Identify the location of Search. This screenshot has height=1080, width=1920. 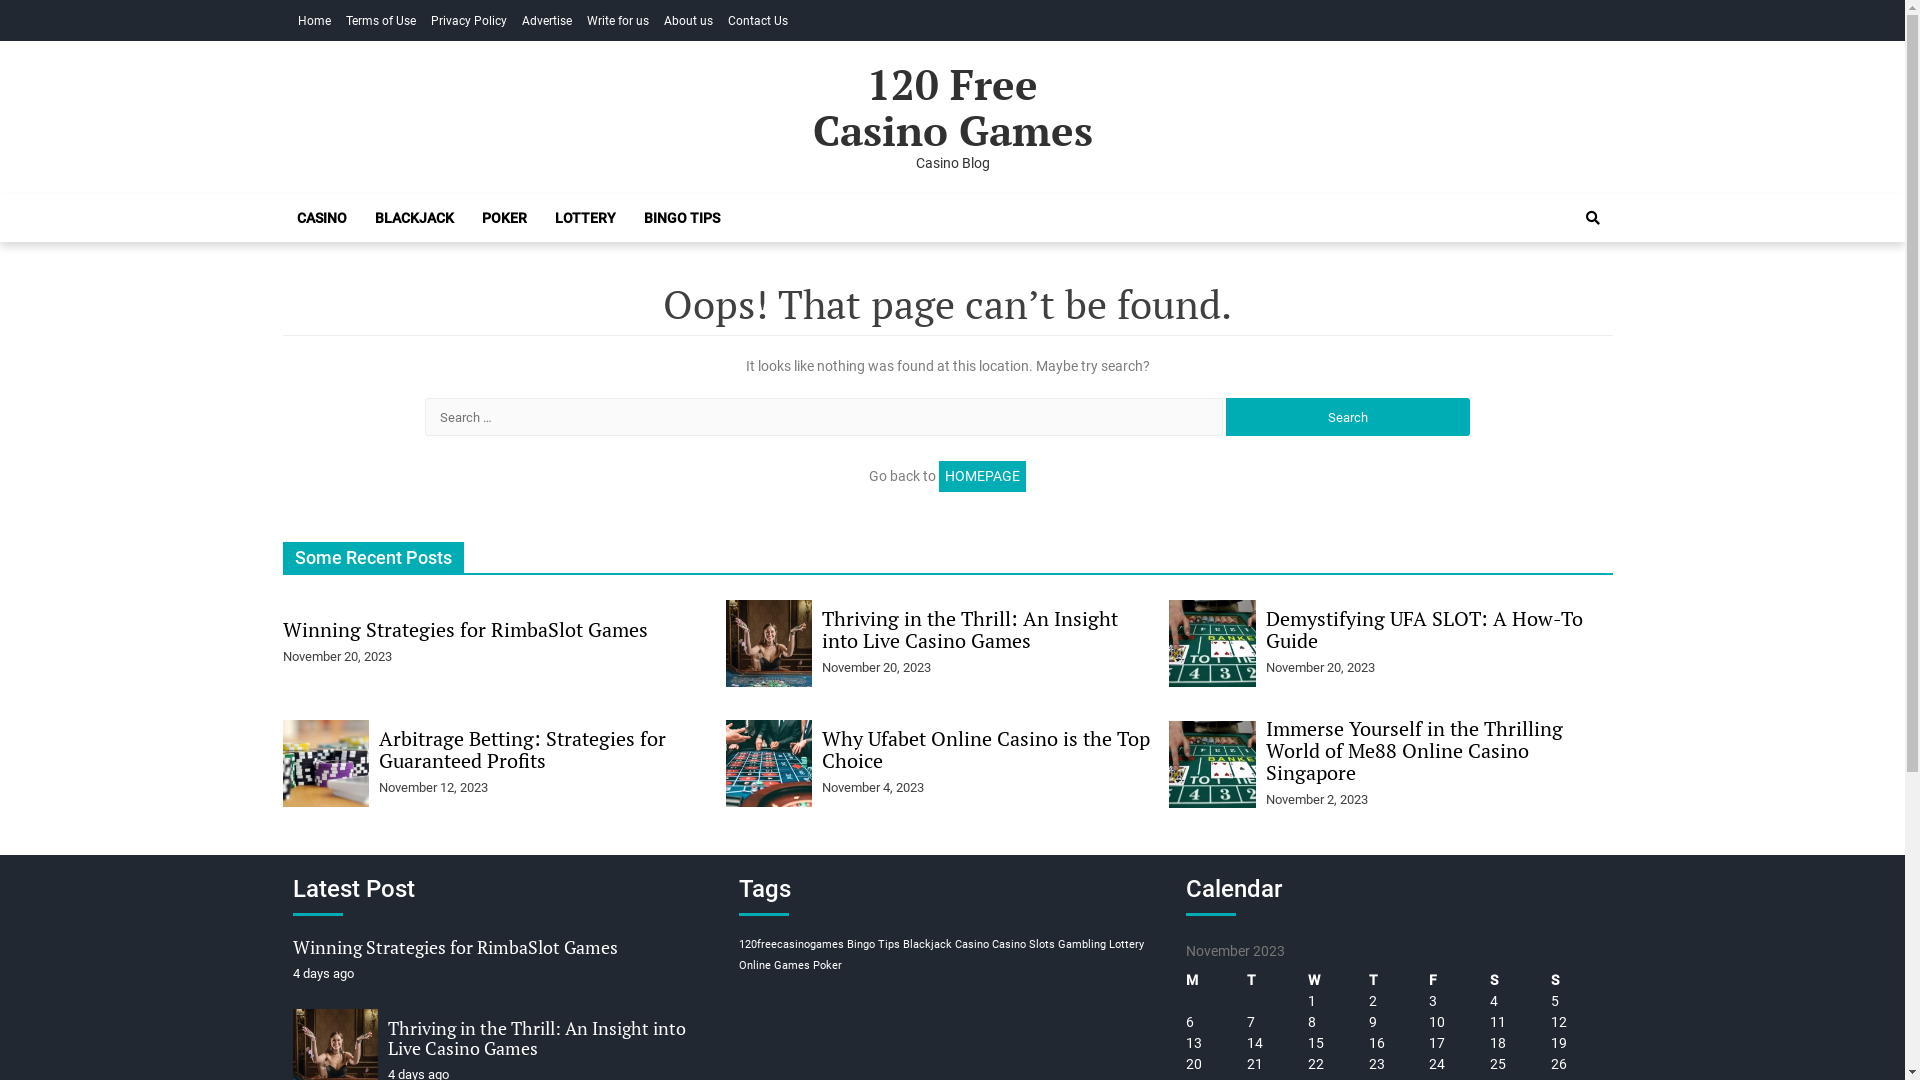
(1571, 286).